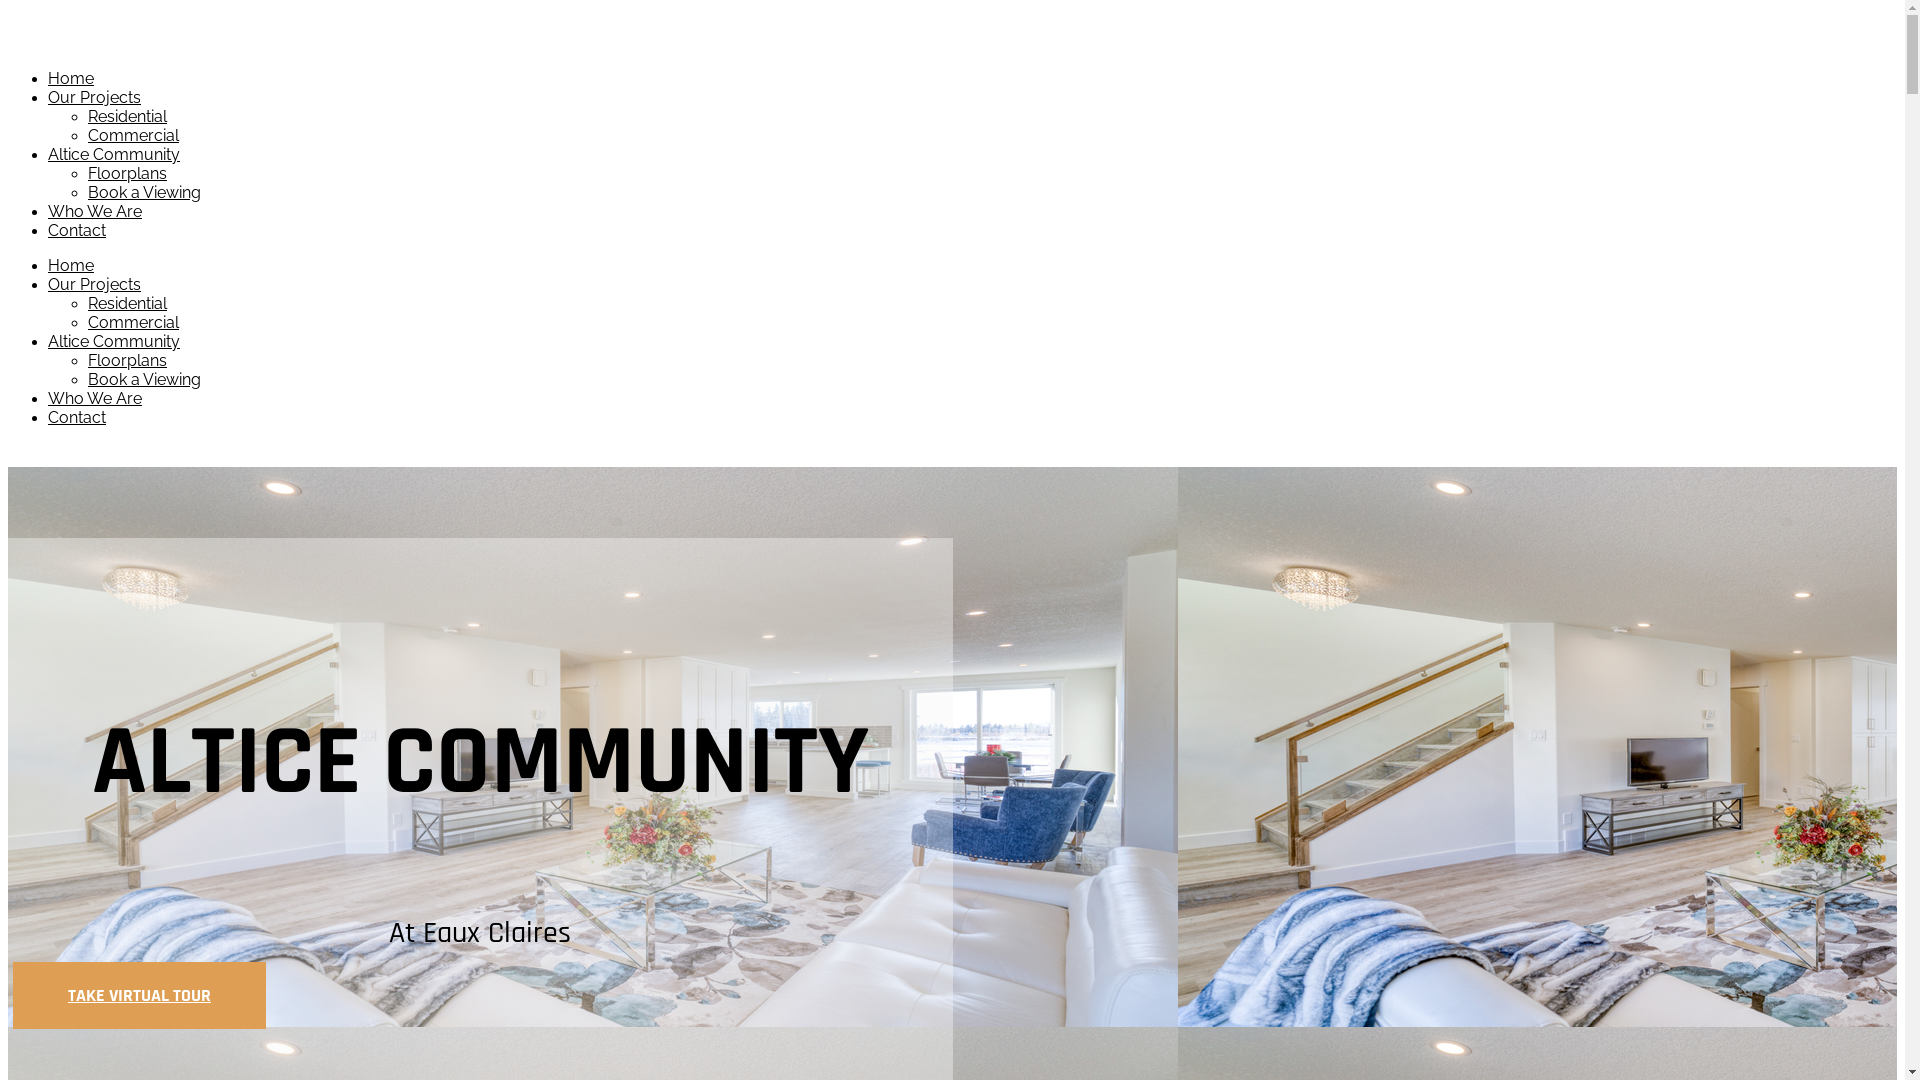 This screenshot has width=1920, height=1080. I want to click on Commercial, so click(134, 136).